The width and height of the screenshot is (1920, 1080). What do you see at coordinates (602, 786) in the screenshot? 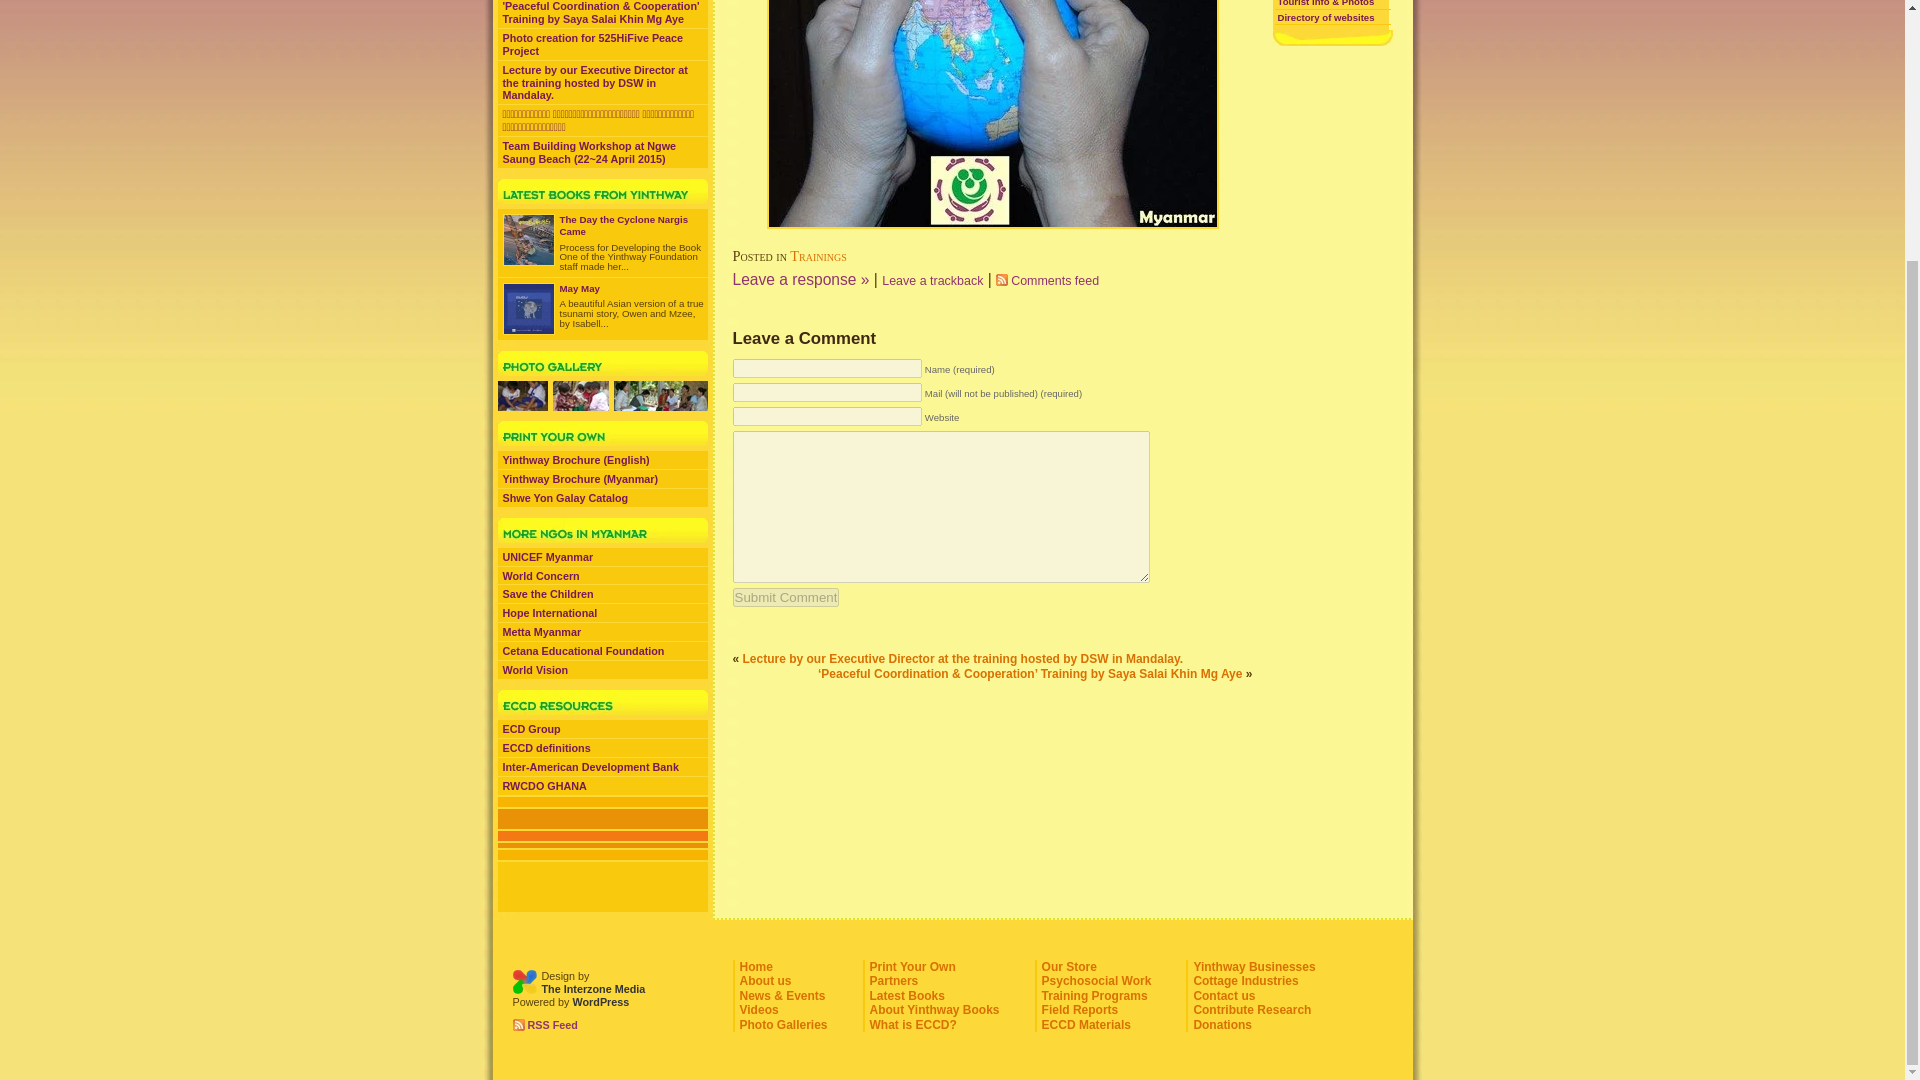
I see `Rural Women and Children Development Organization` at bounding box center [602, 786].